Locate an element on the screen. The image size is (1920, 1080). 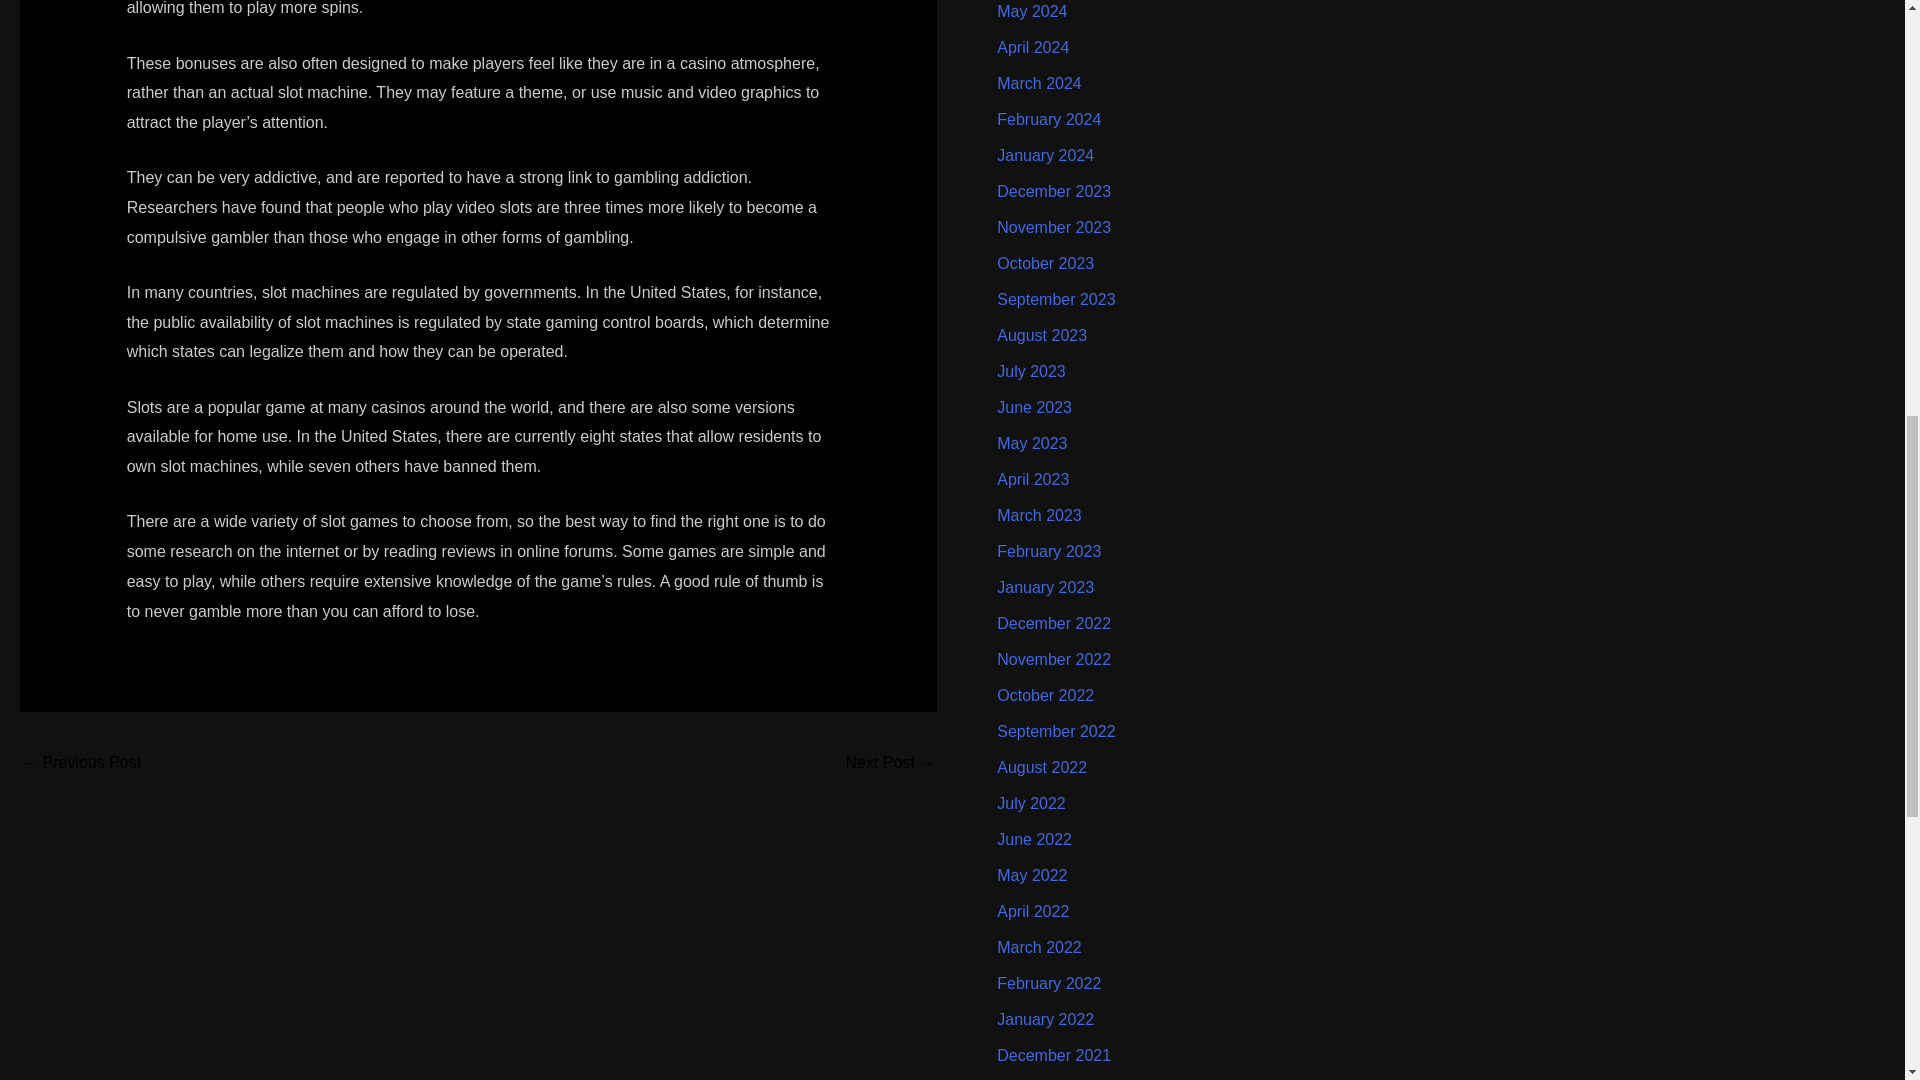
February 2024 is located at coordinates (1048, 120).